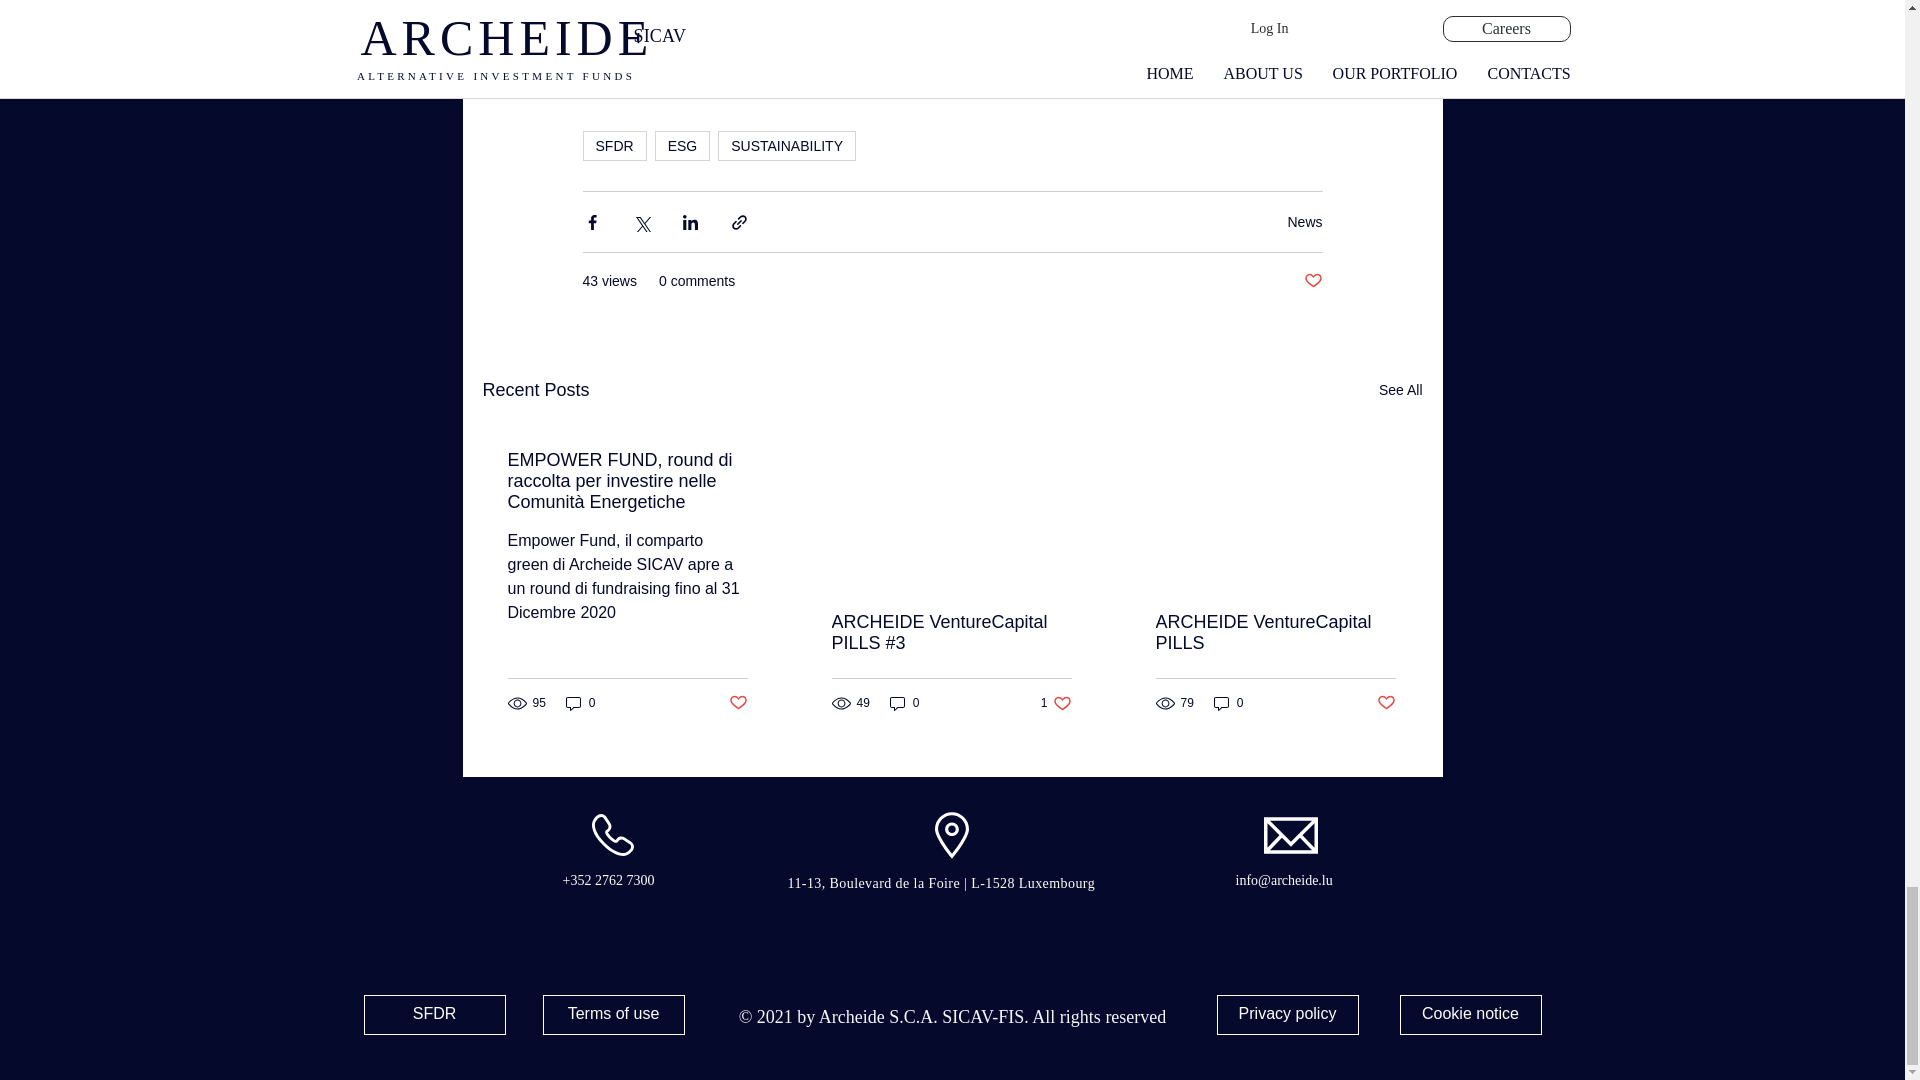 Image resolution: width=1920 pixels, height=1080 pixels. I want to click on 0, so click(1228, 703).